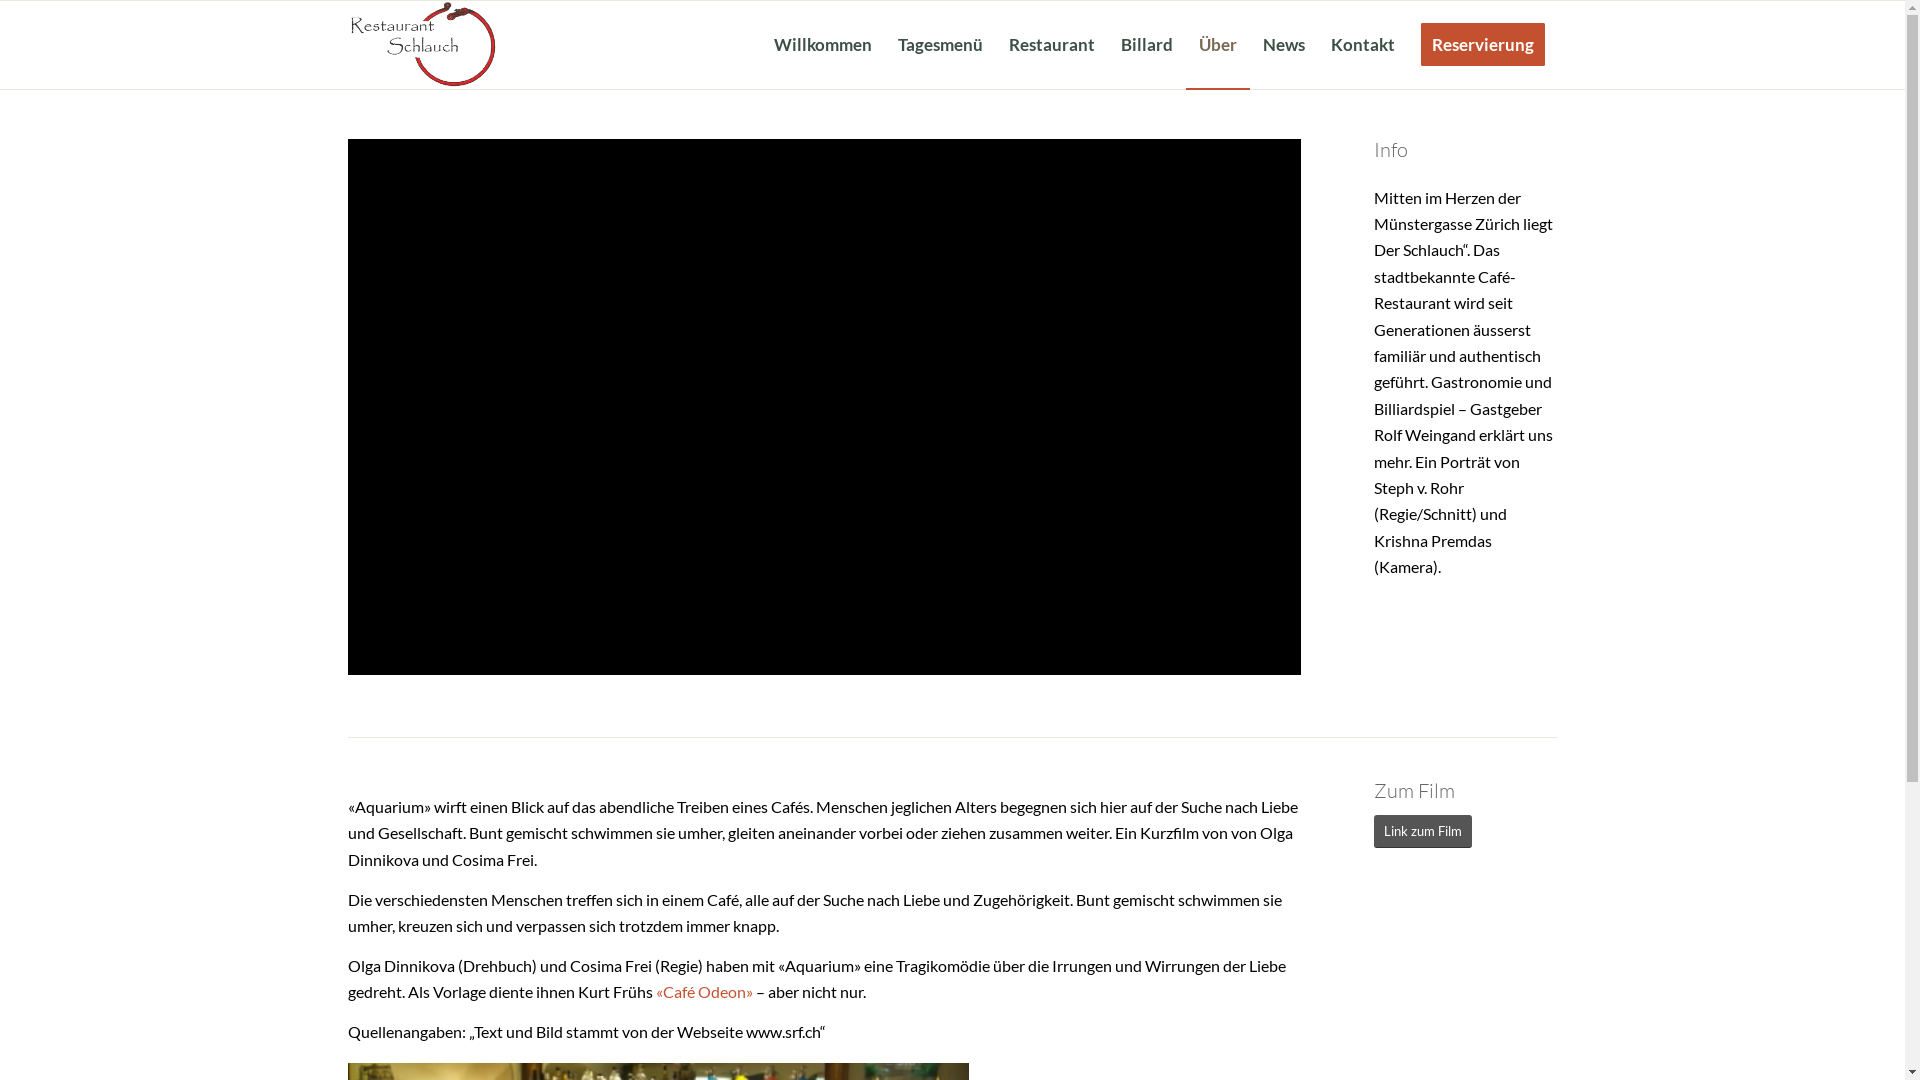  Describe the element at coordinates (1423, 832) in the screenshot. I see `Link zum Film` at that location.